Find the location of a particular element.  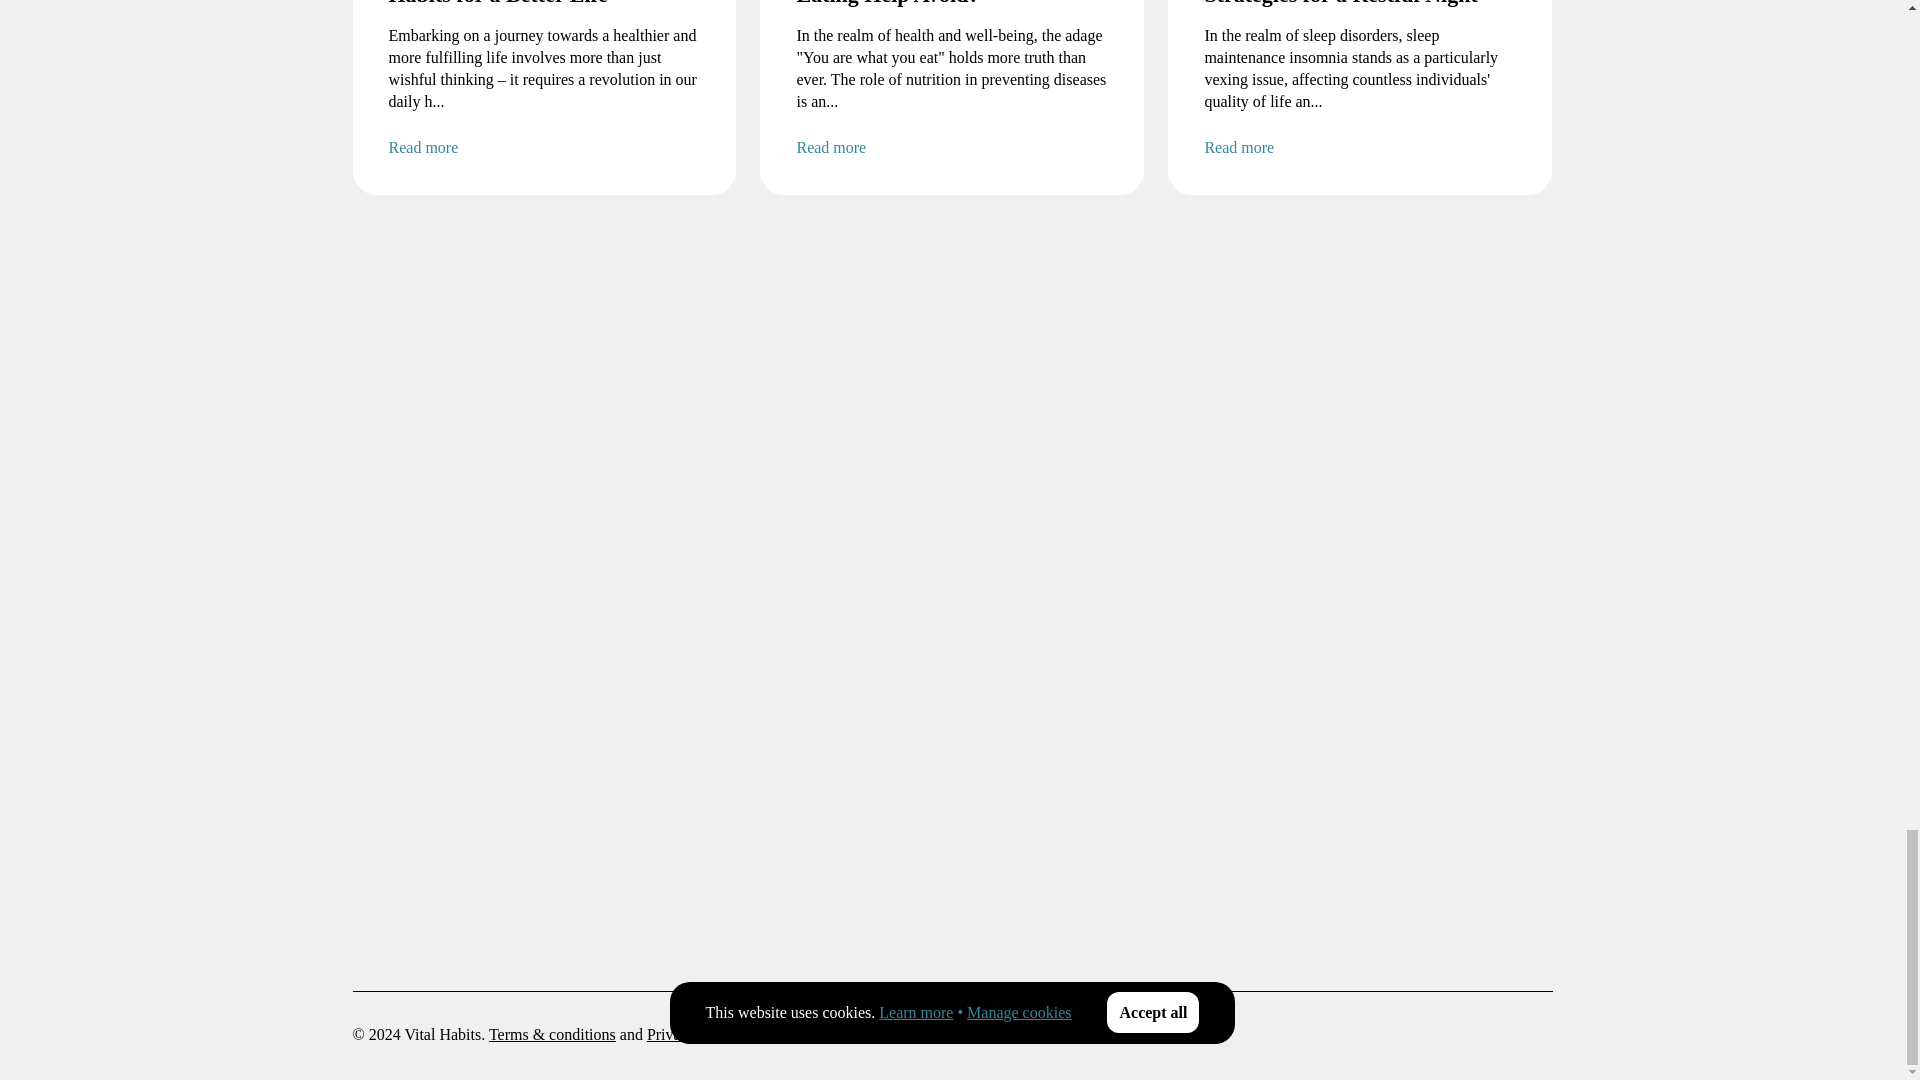

Lifestyle Revolution: 10 Good Habits for a Better Life is located at coordinates (544, 4).